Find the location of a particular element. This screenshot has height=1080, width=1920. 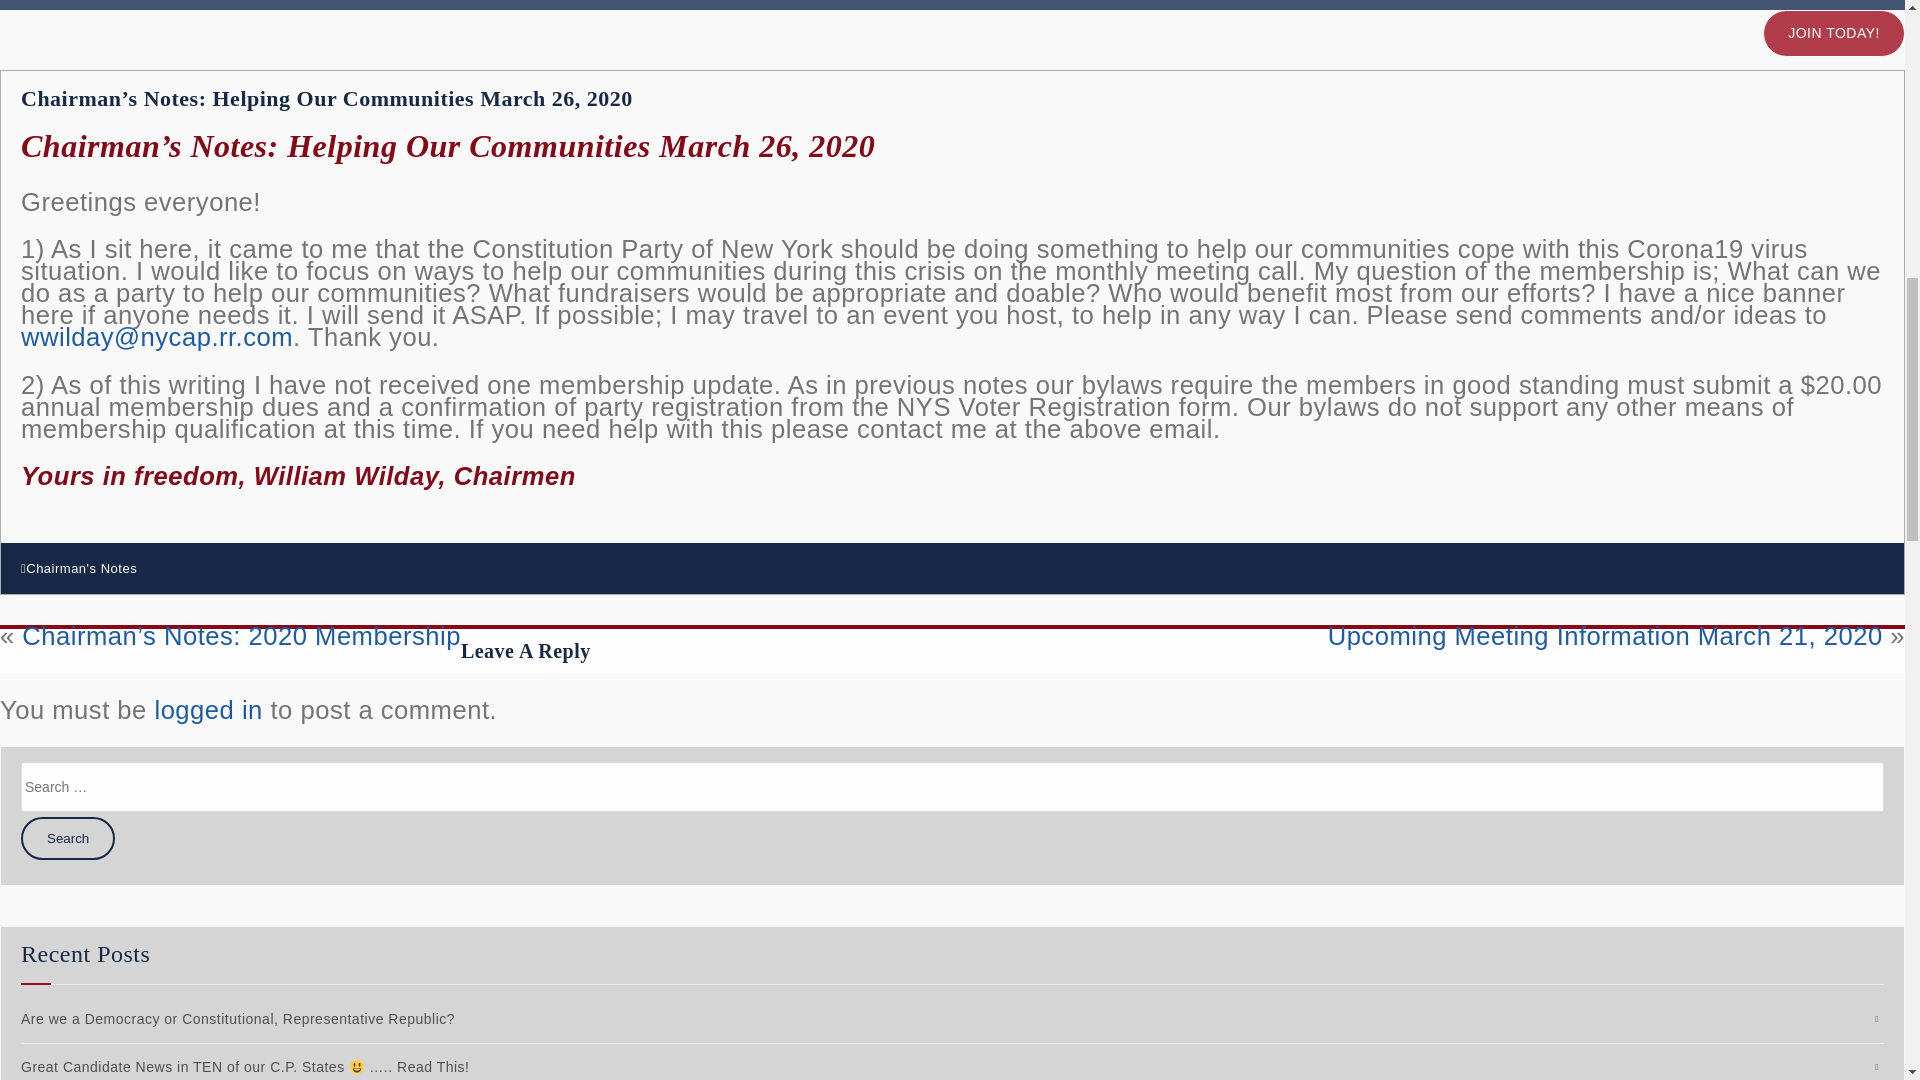

Search is located at coordinates (68, 838).